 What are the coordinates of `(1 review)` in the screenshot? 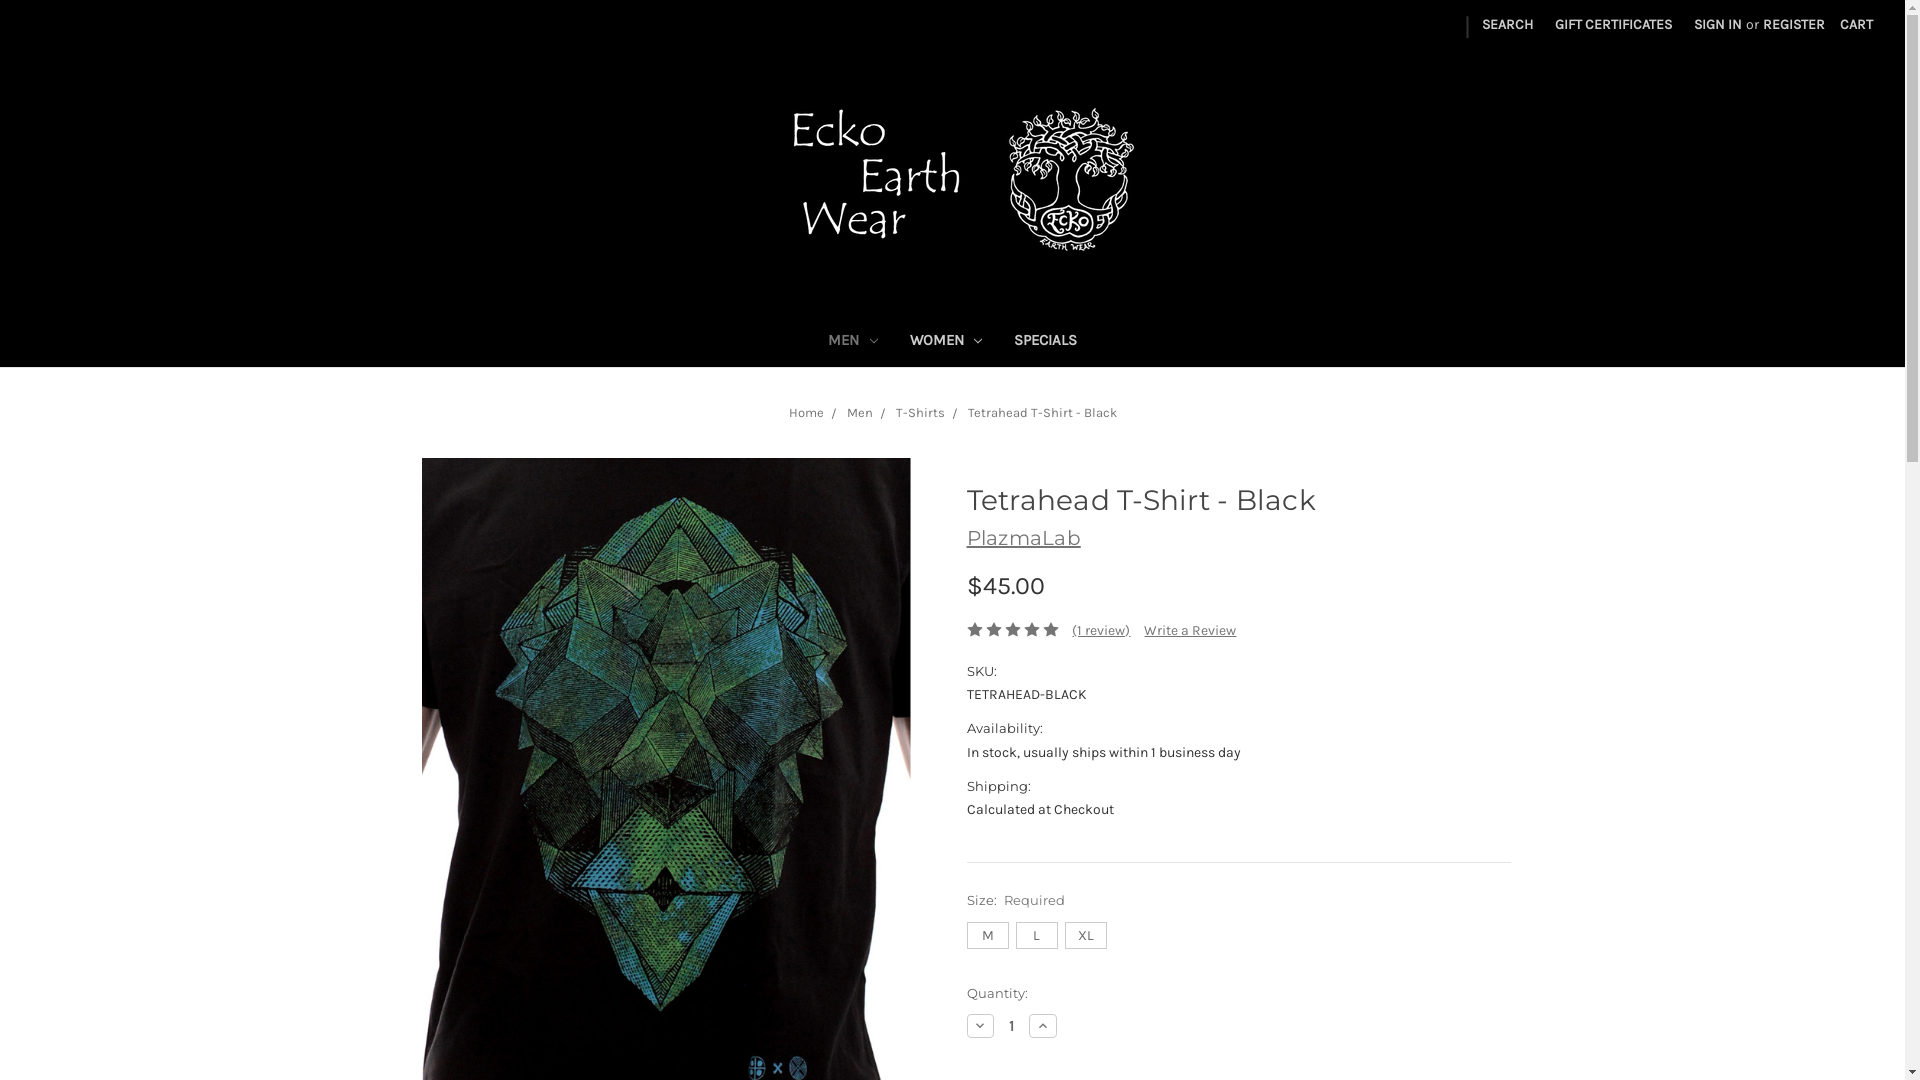 It's located at (1101, 630).